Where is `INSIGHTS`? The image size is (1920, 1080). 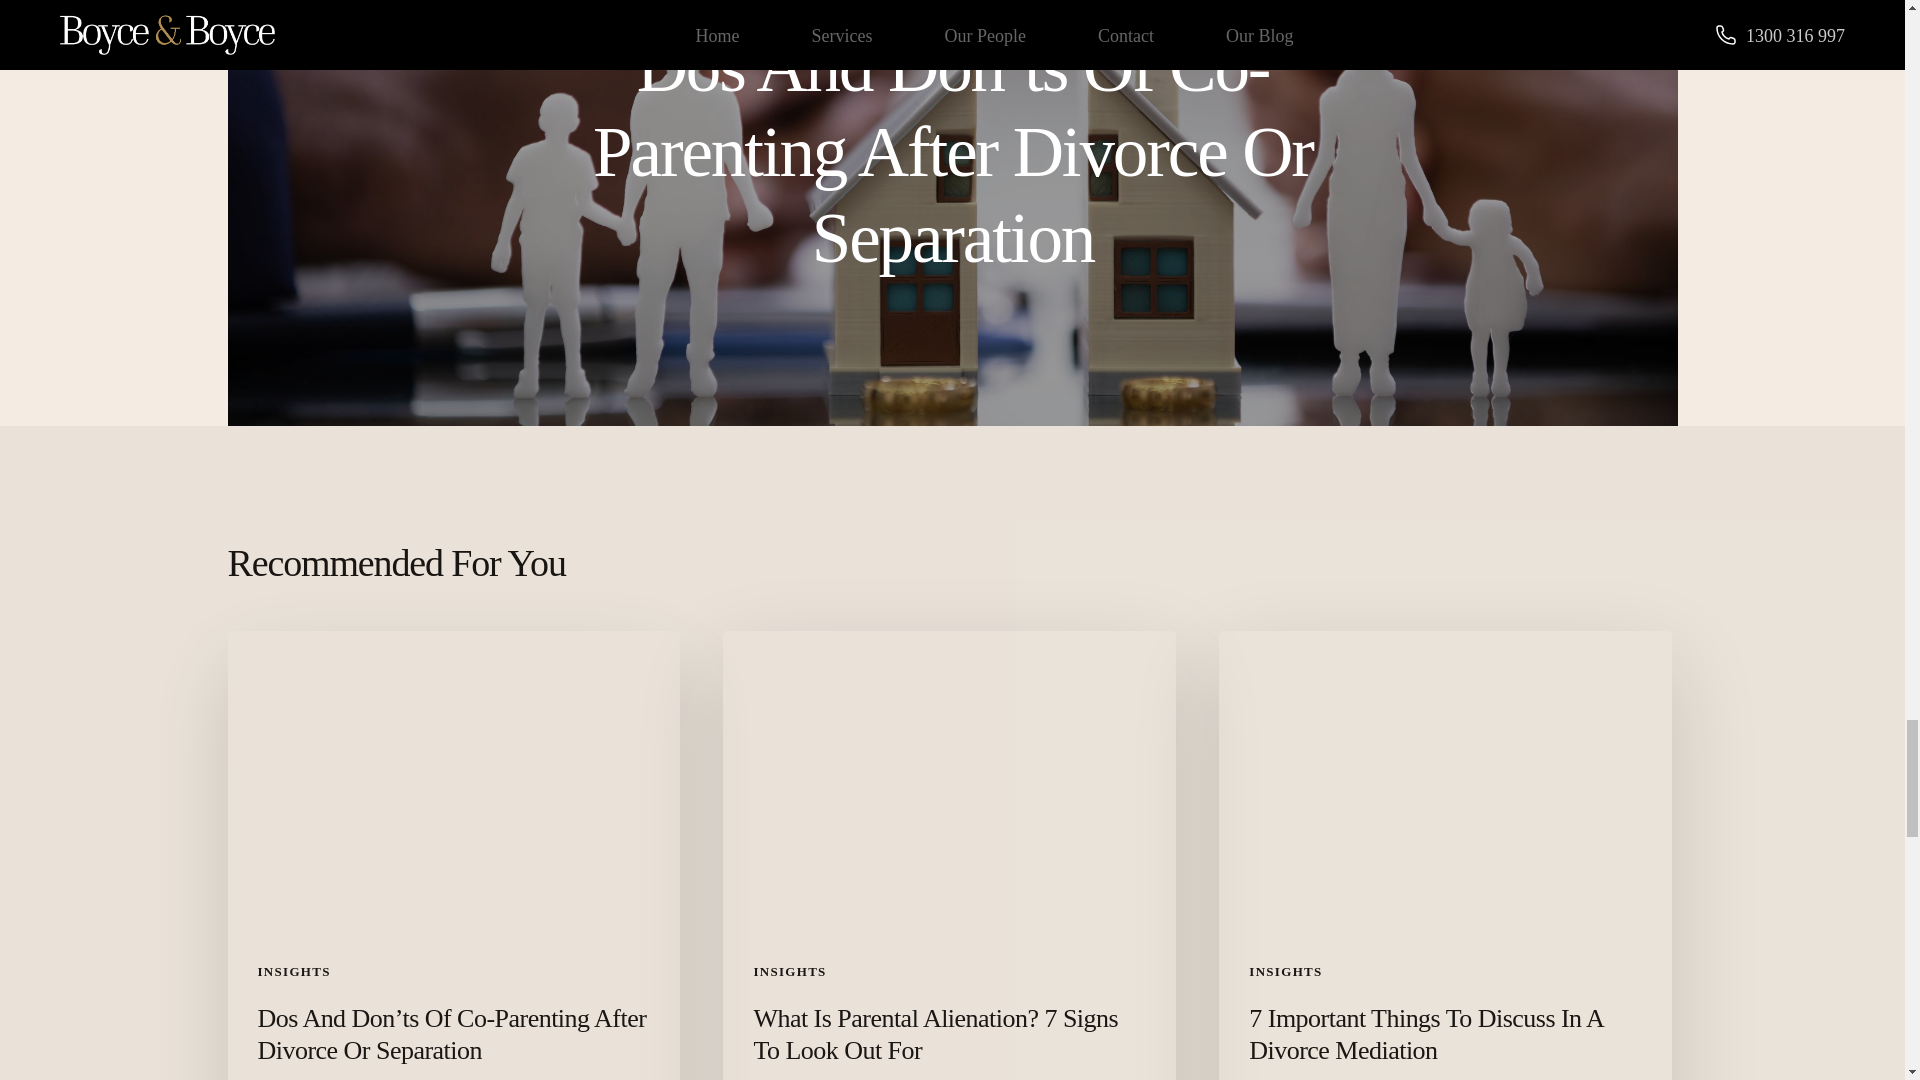
INSIGHTS is located at coordinates (788, 971).